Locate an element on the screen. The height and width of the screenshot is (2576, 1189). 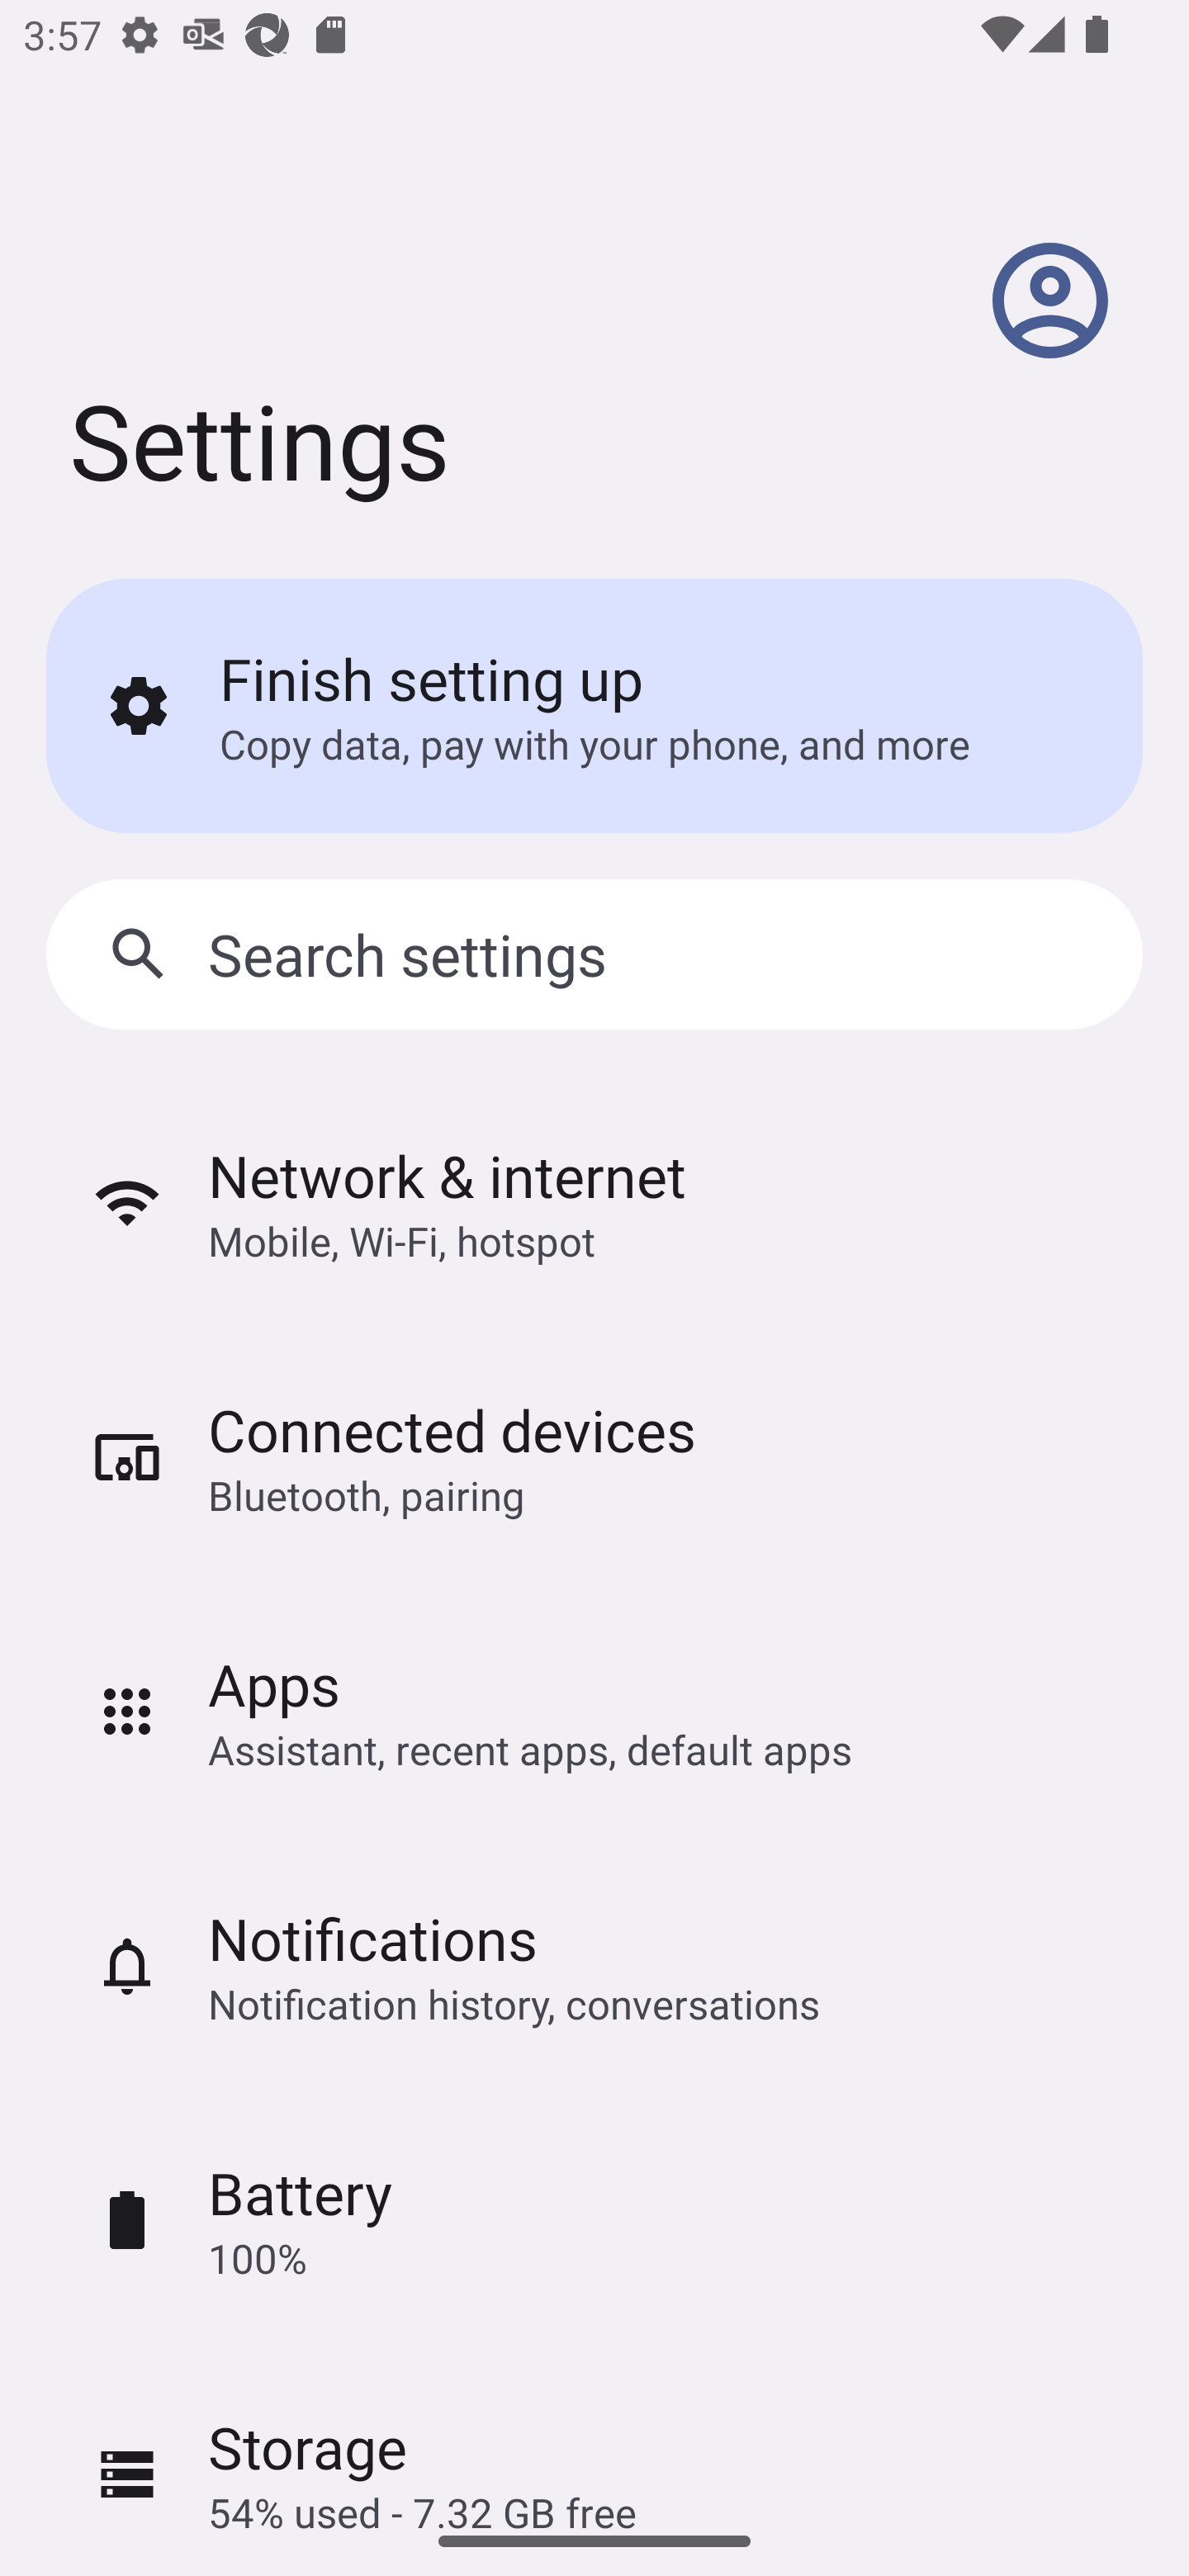
Apps Assistant, recent apps, default apps is located at coordinates (594, 1711).